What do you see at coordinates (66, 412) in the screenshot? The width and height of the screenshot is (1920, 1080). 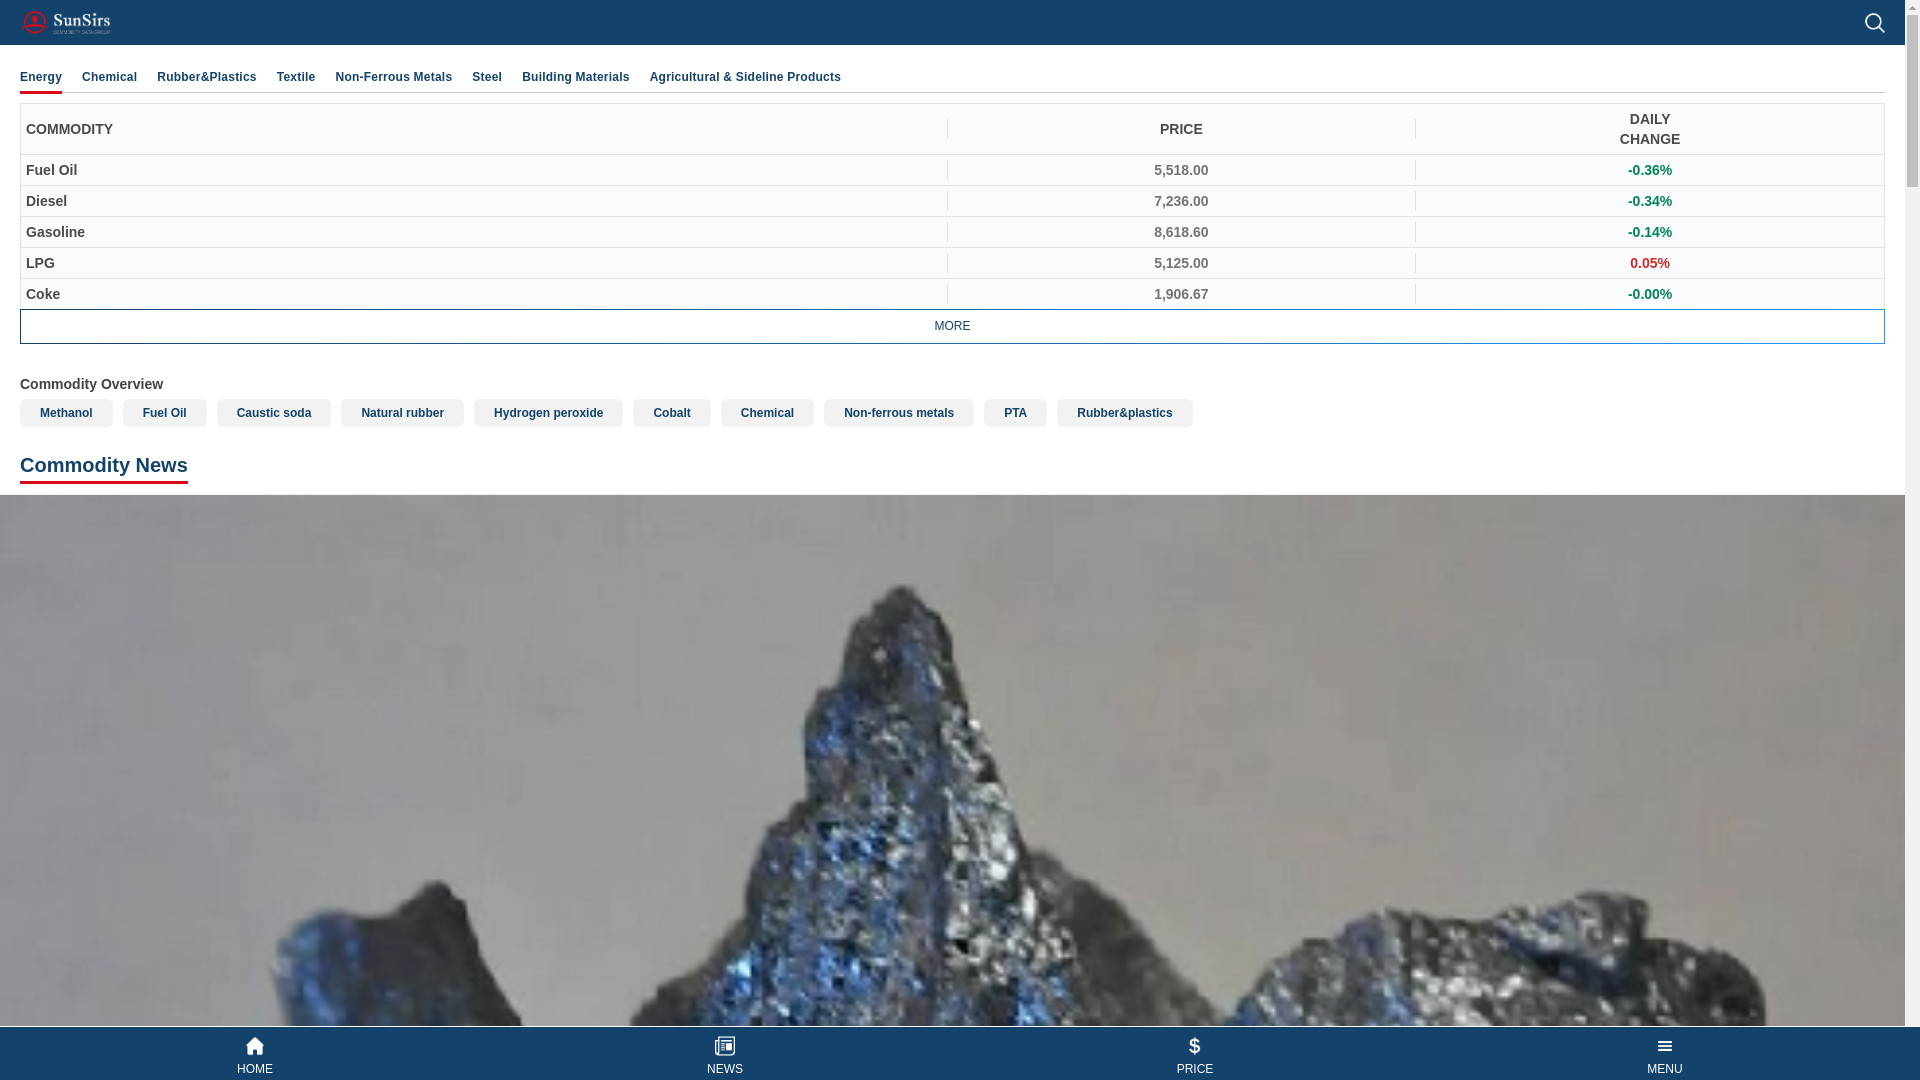 I see `Methanol` at bounding box center [66, 412].